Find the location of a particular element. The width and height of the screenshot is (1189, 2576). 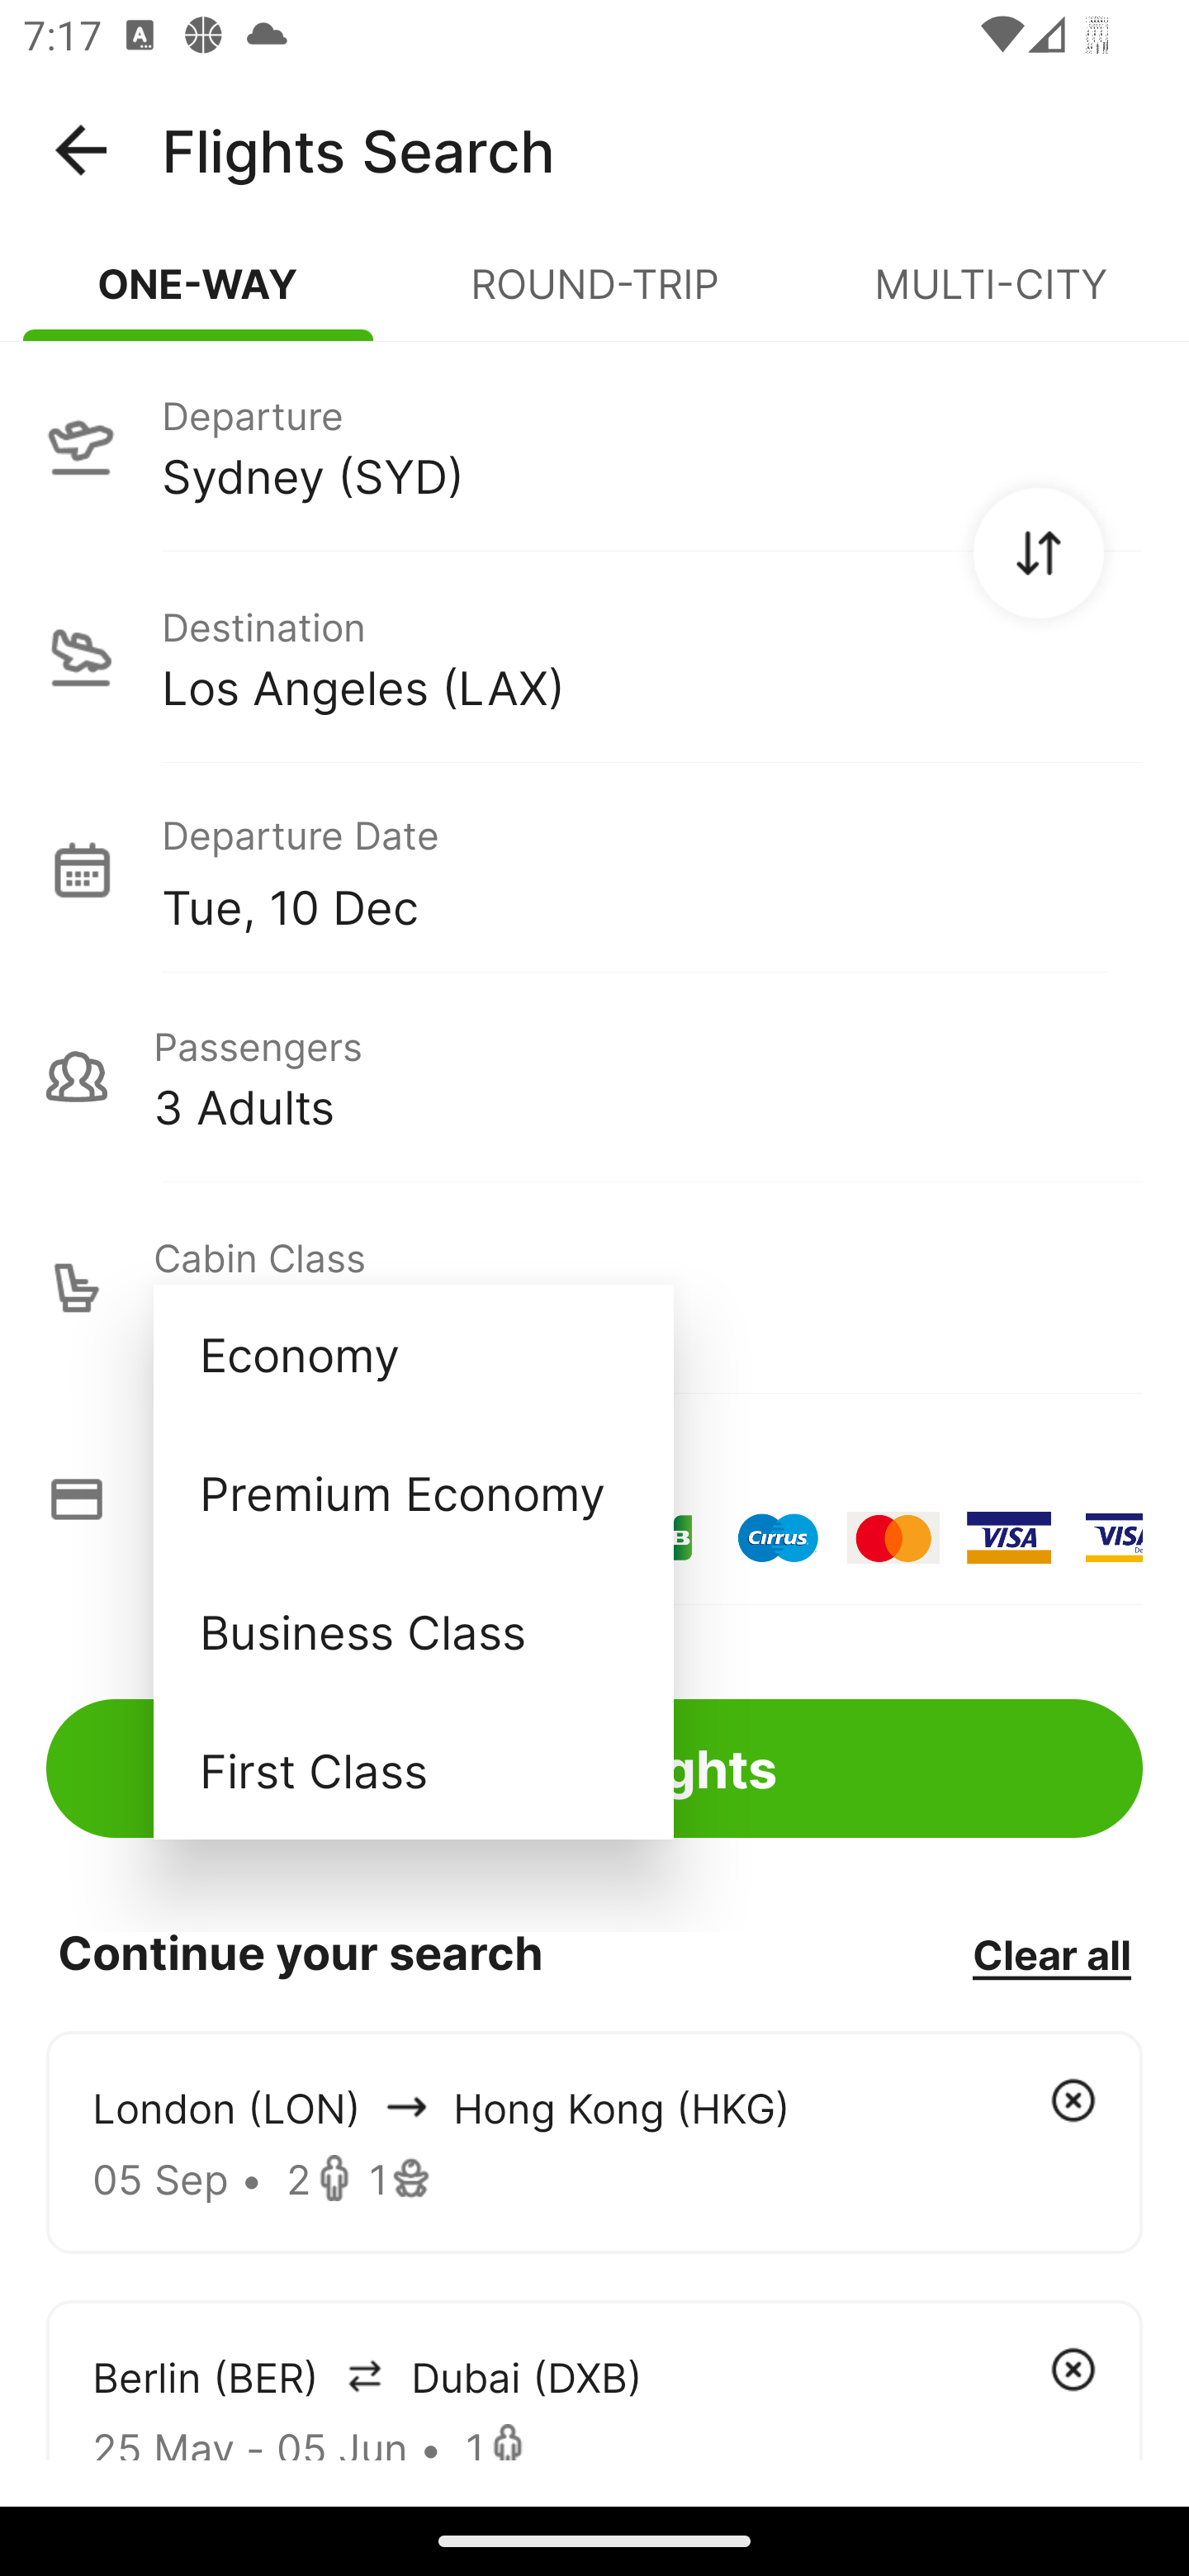

First Class is located at coordinates (413, 1769).